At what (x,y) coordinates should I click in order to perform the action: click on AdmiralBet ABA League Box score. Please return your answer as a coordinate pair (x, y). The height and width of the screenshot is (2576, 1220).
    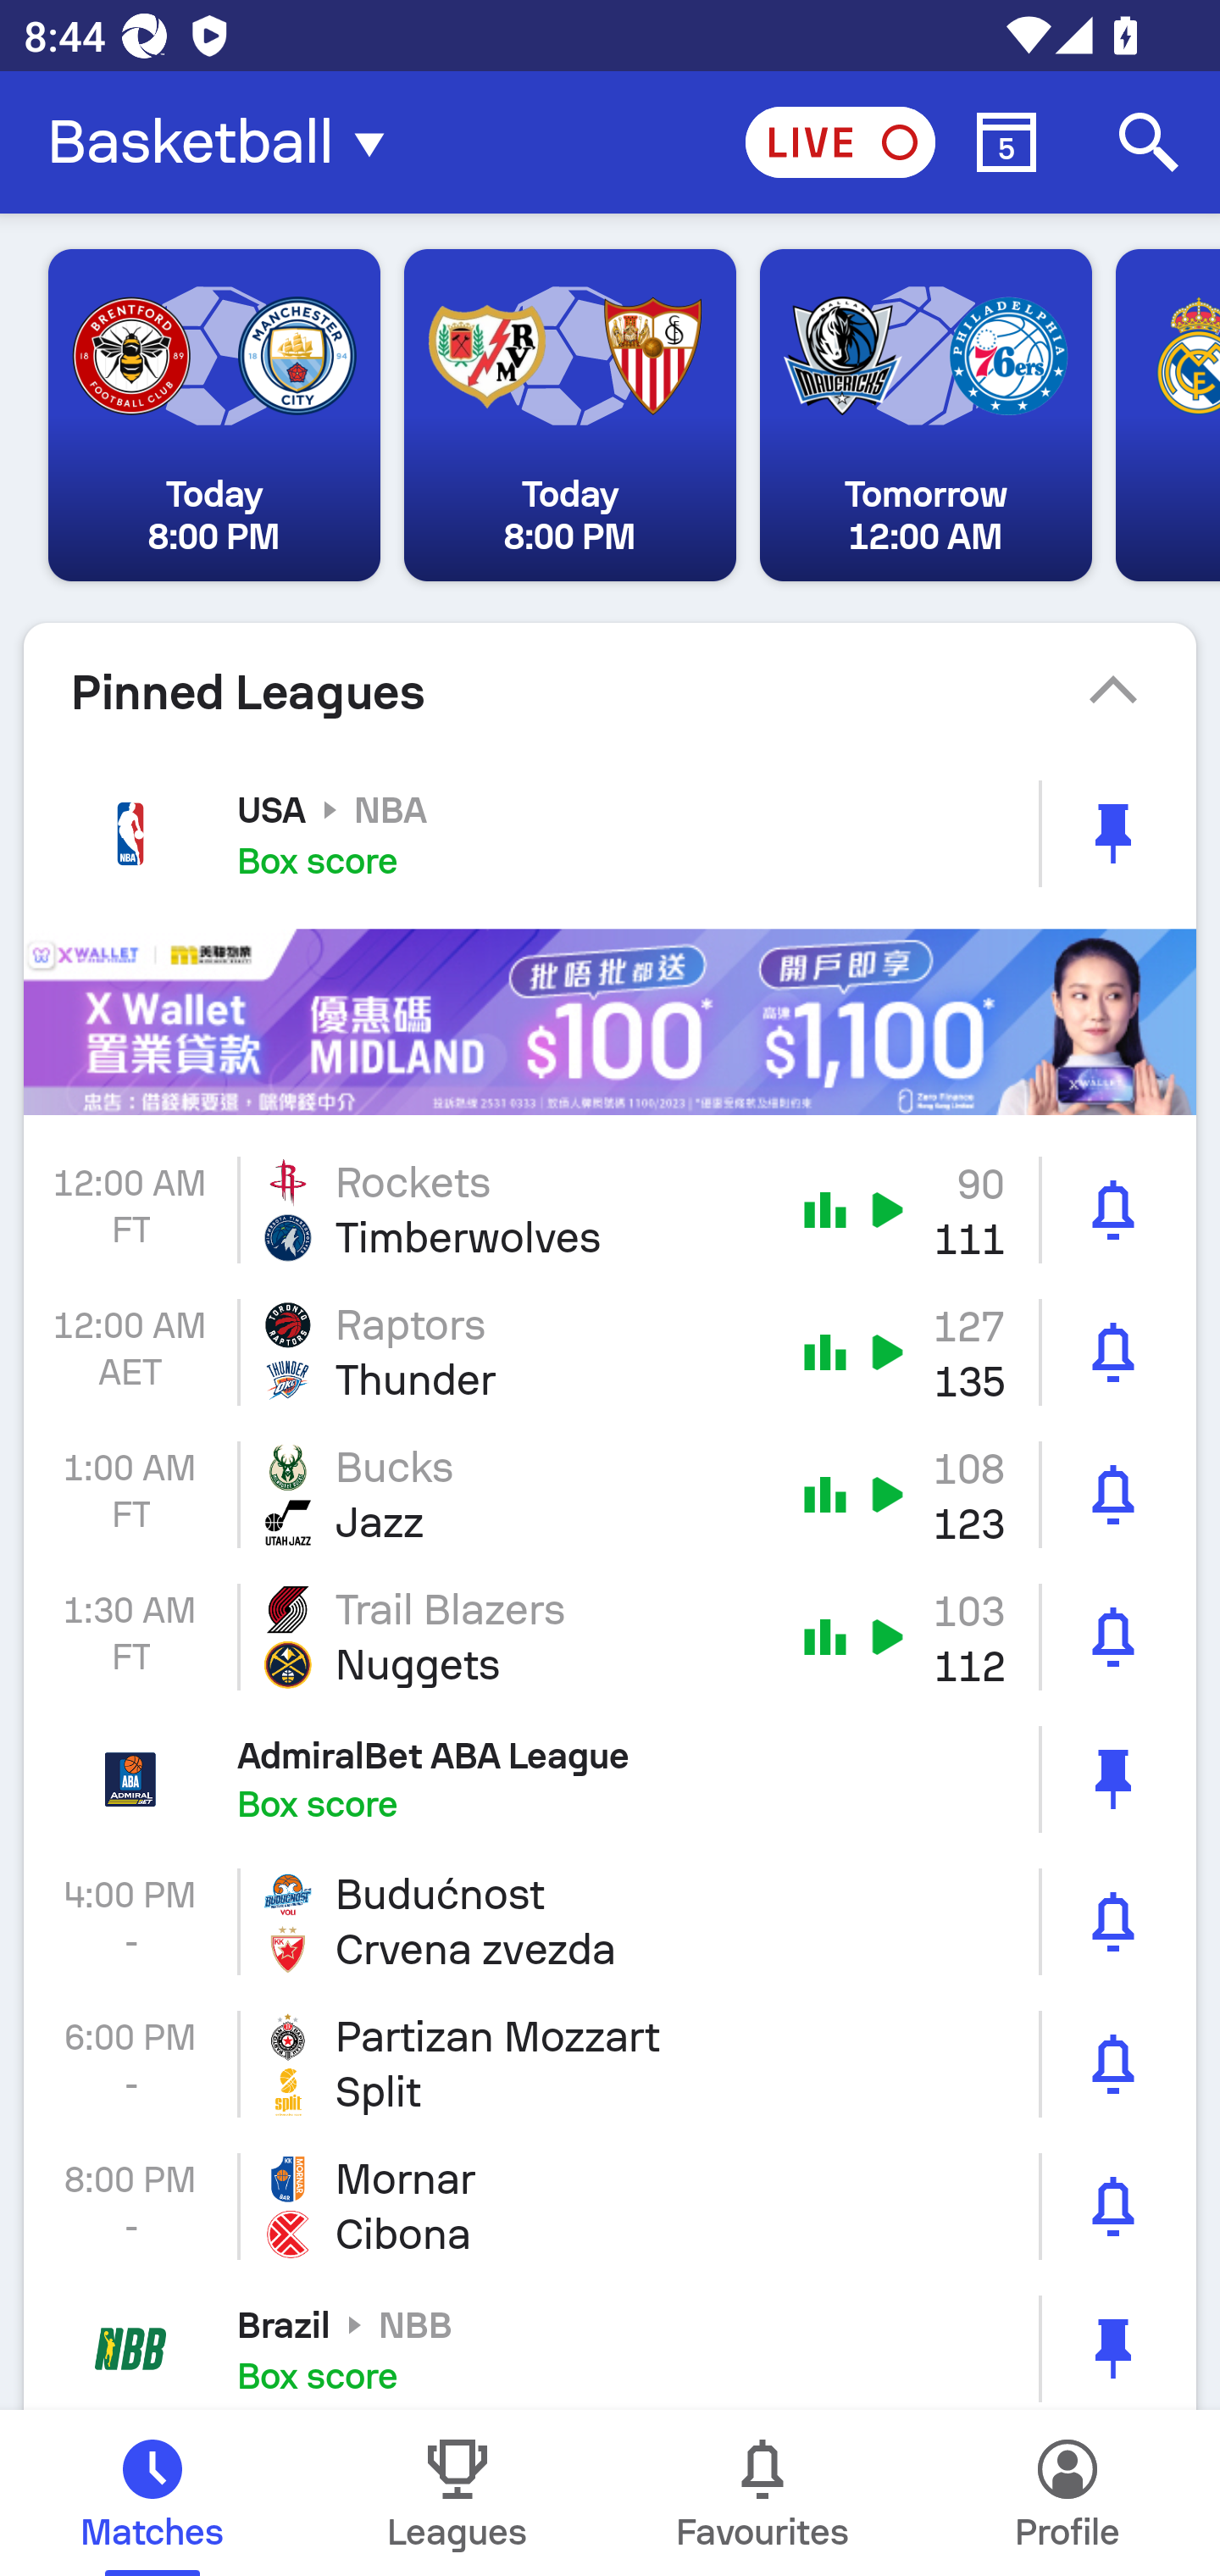
    Looking at the image, I should click on (610, 1778).